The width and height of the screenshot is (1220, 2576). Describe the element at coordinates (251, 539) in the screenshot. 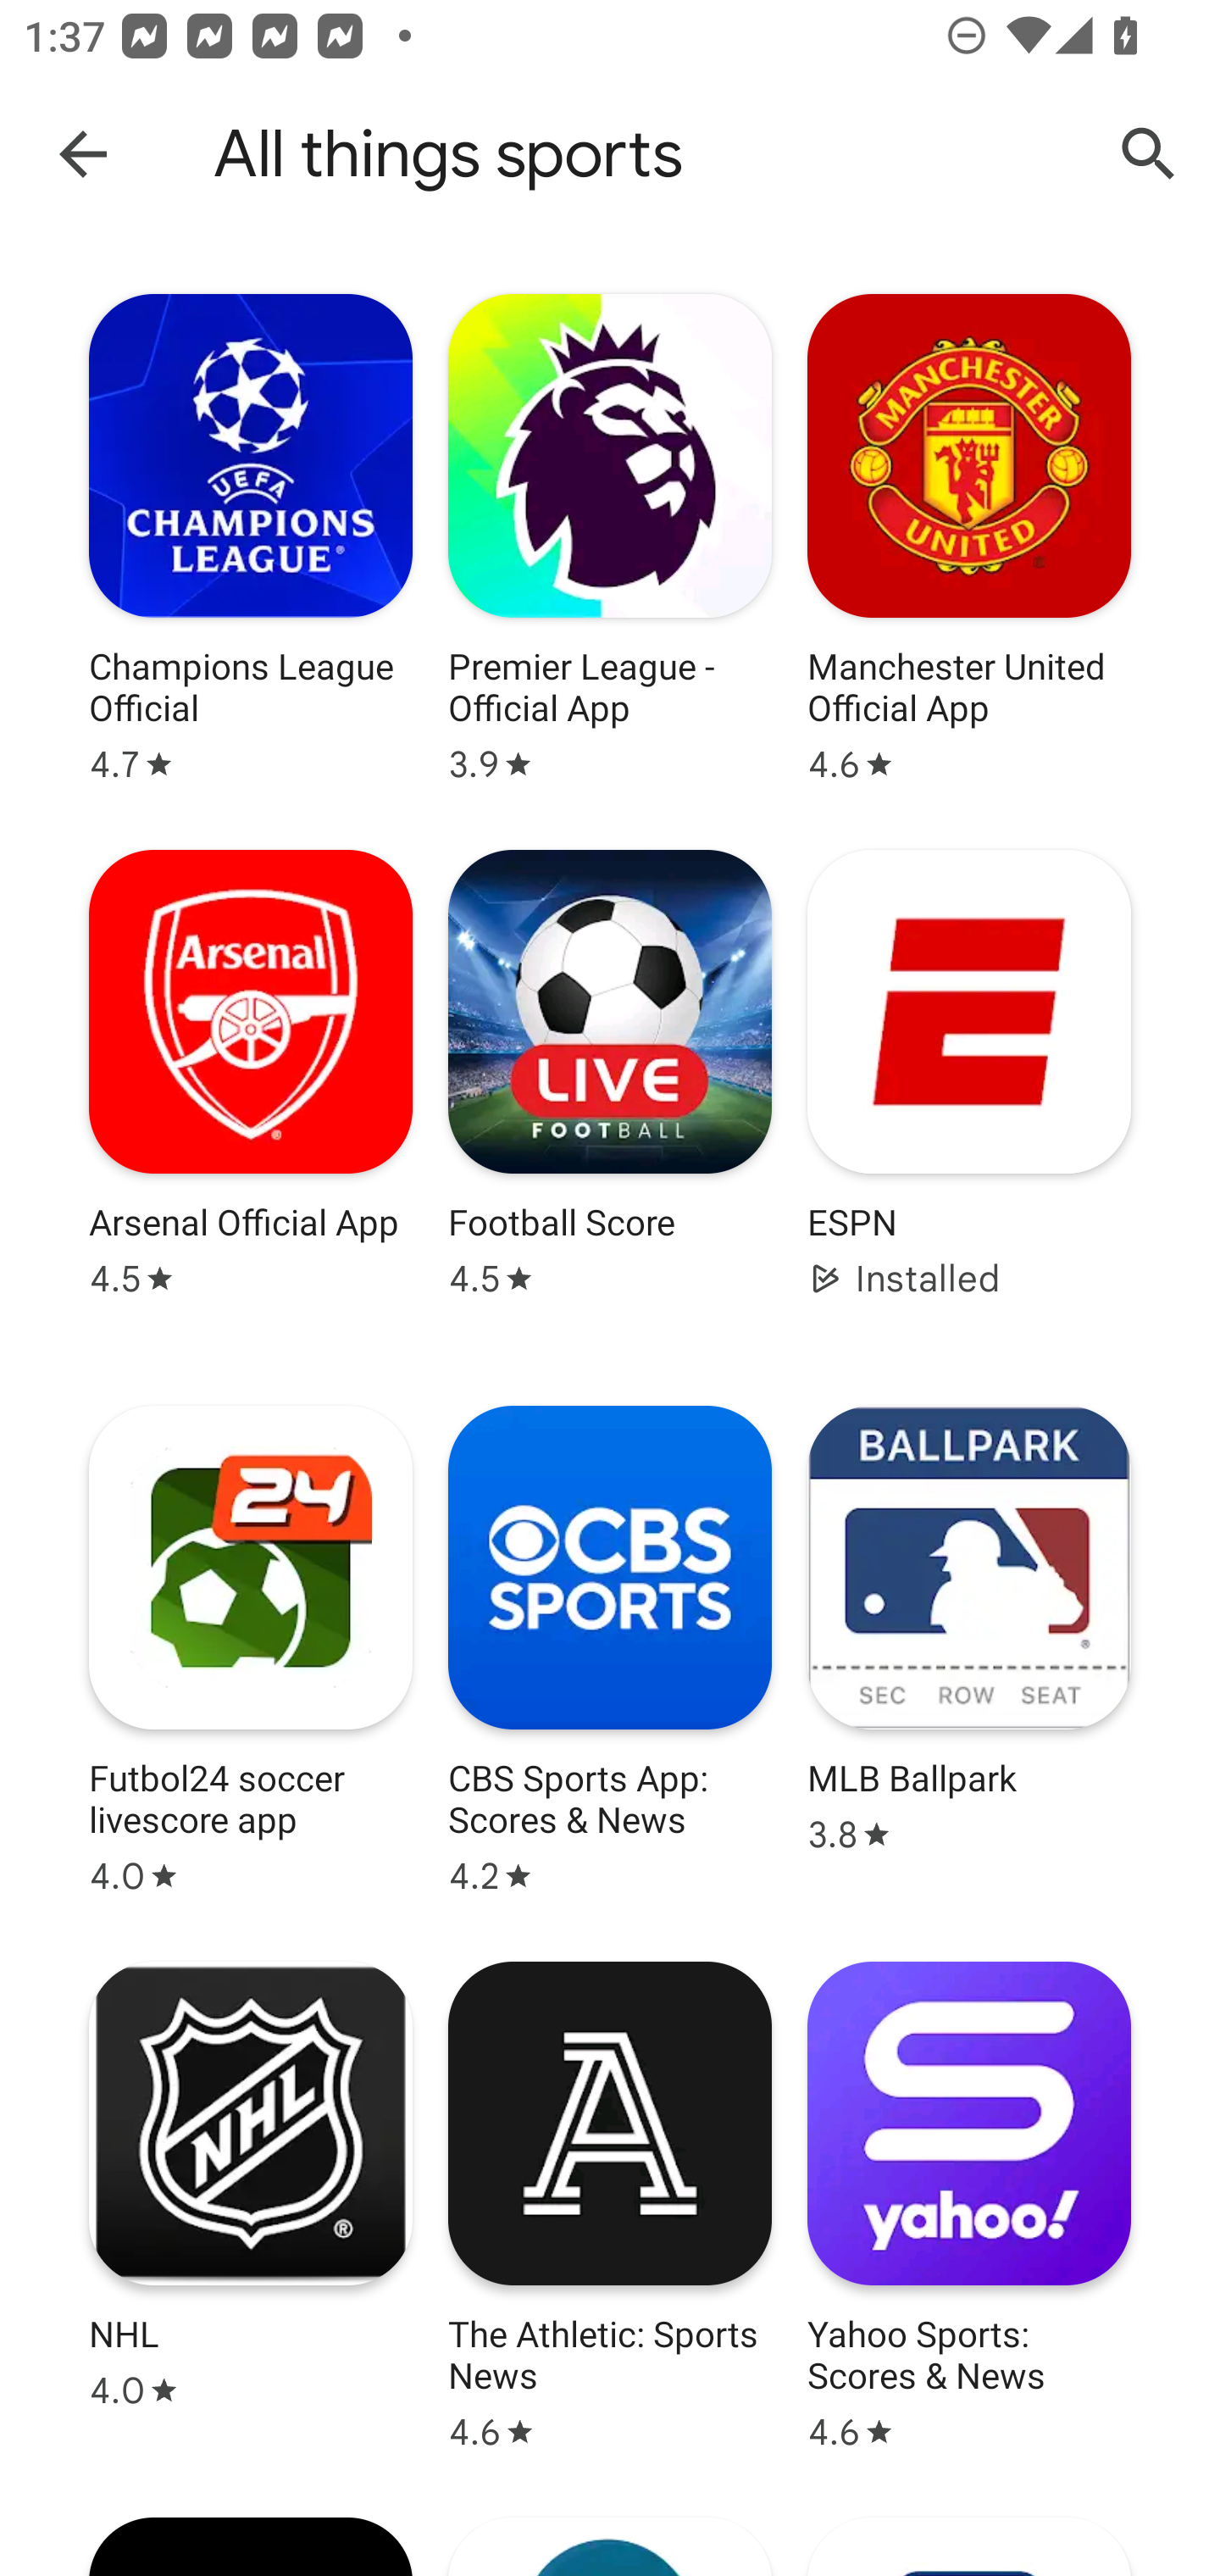

I see `App: Champions League Official
Star rating: 4.7


` at that location.